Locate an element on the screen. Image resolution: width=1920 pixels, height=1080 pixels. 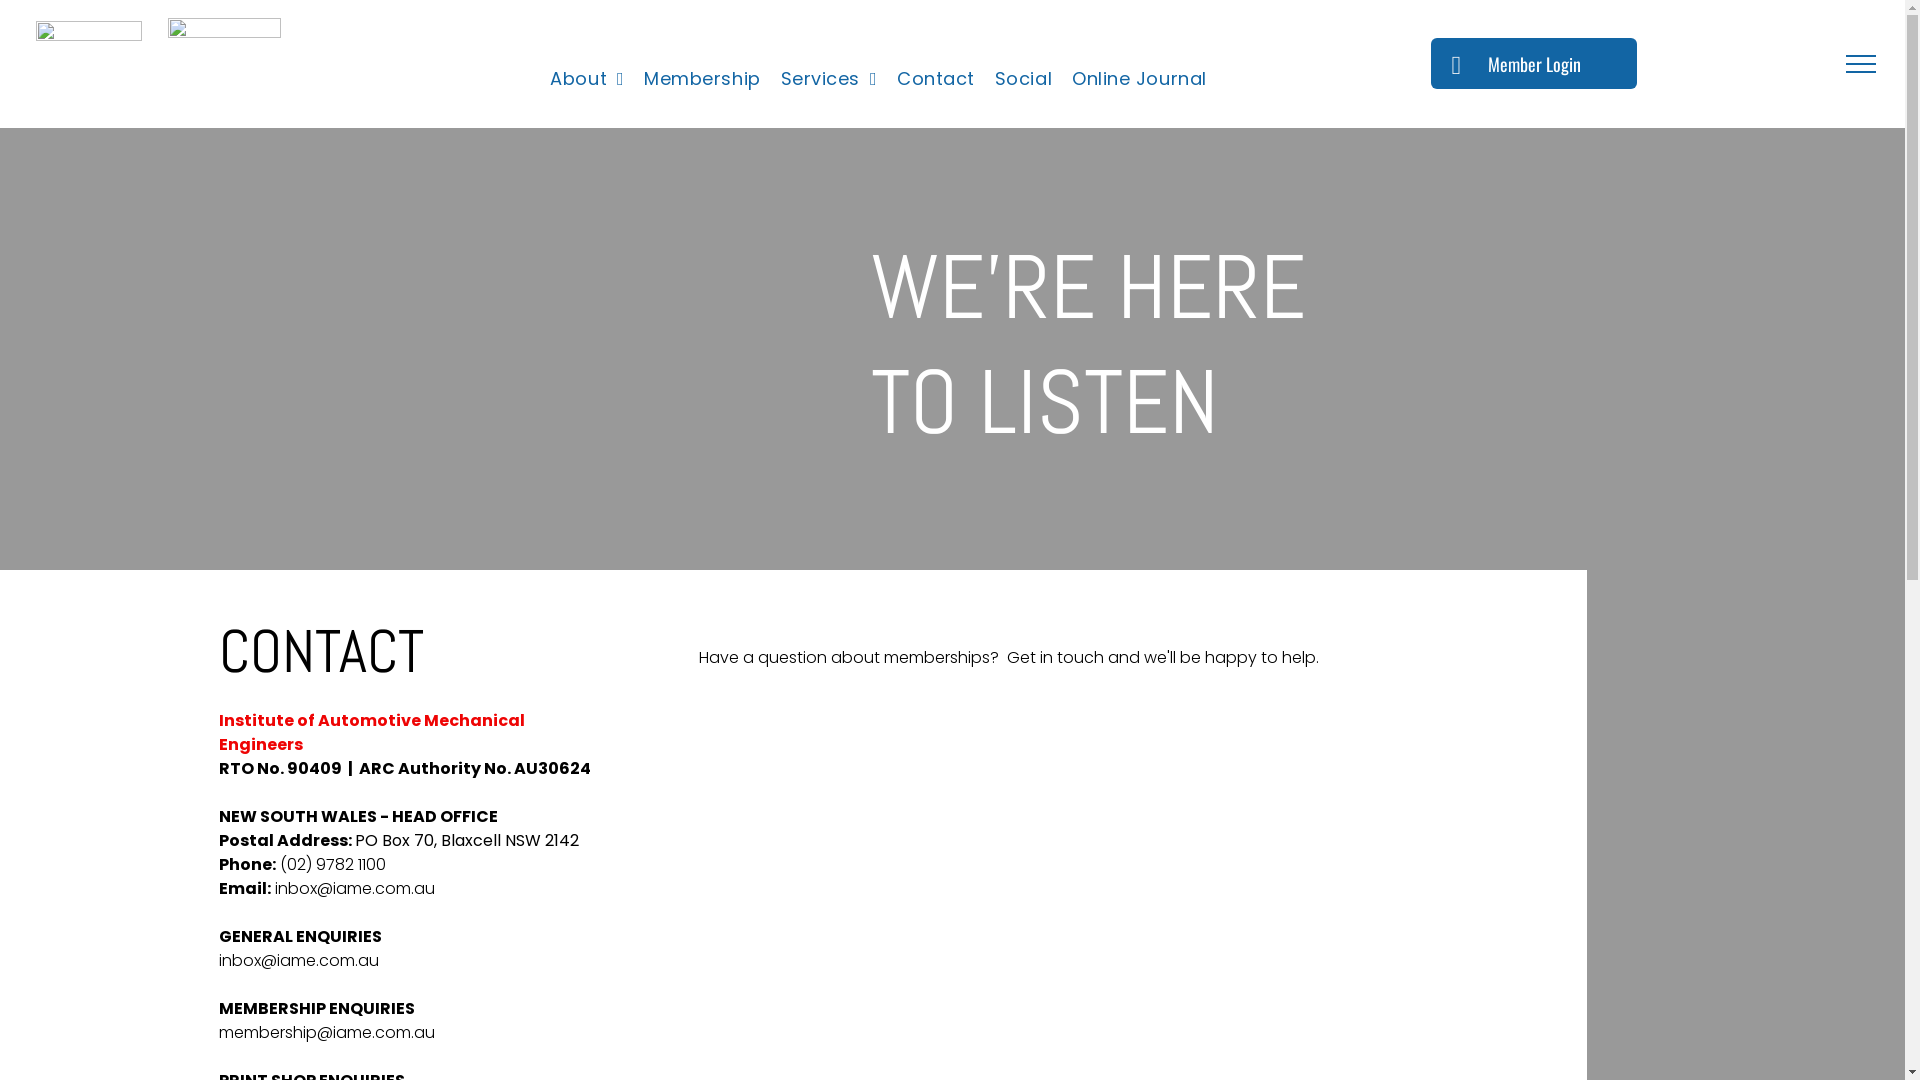
Social is located at coordinates (1024, 79).